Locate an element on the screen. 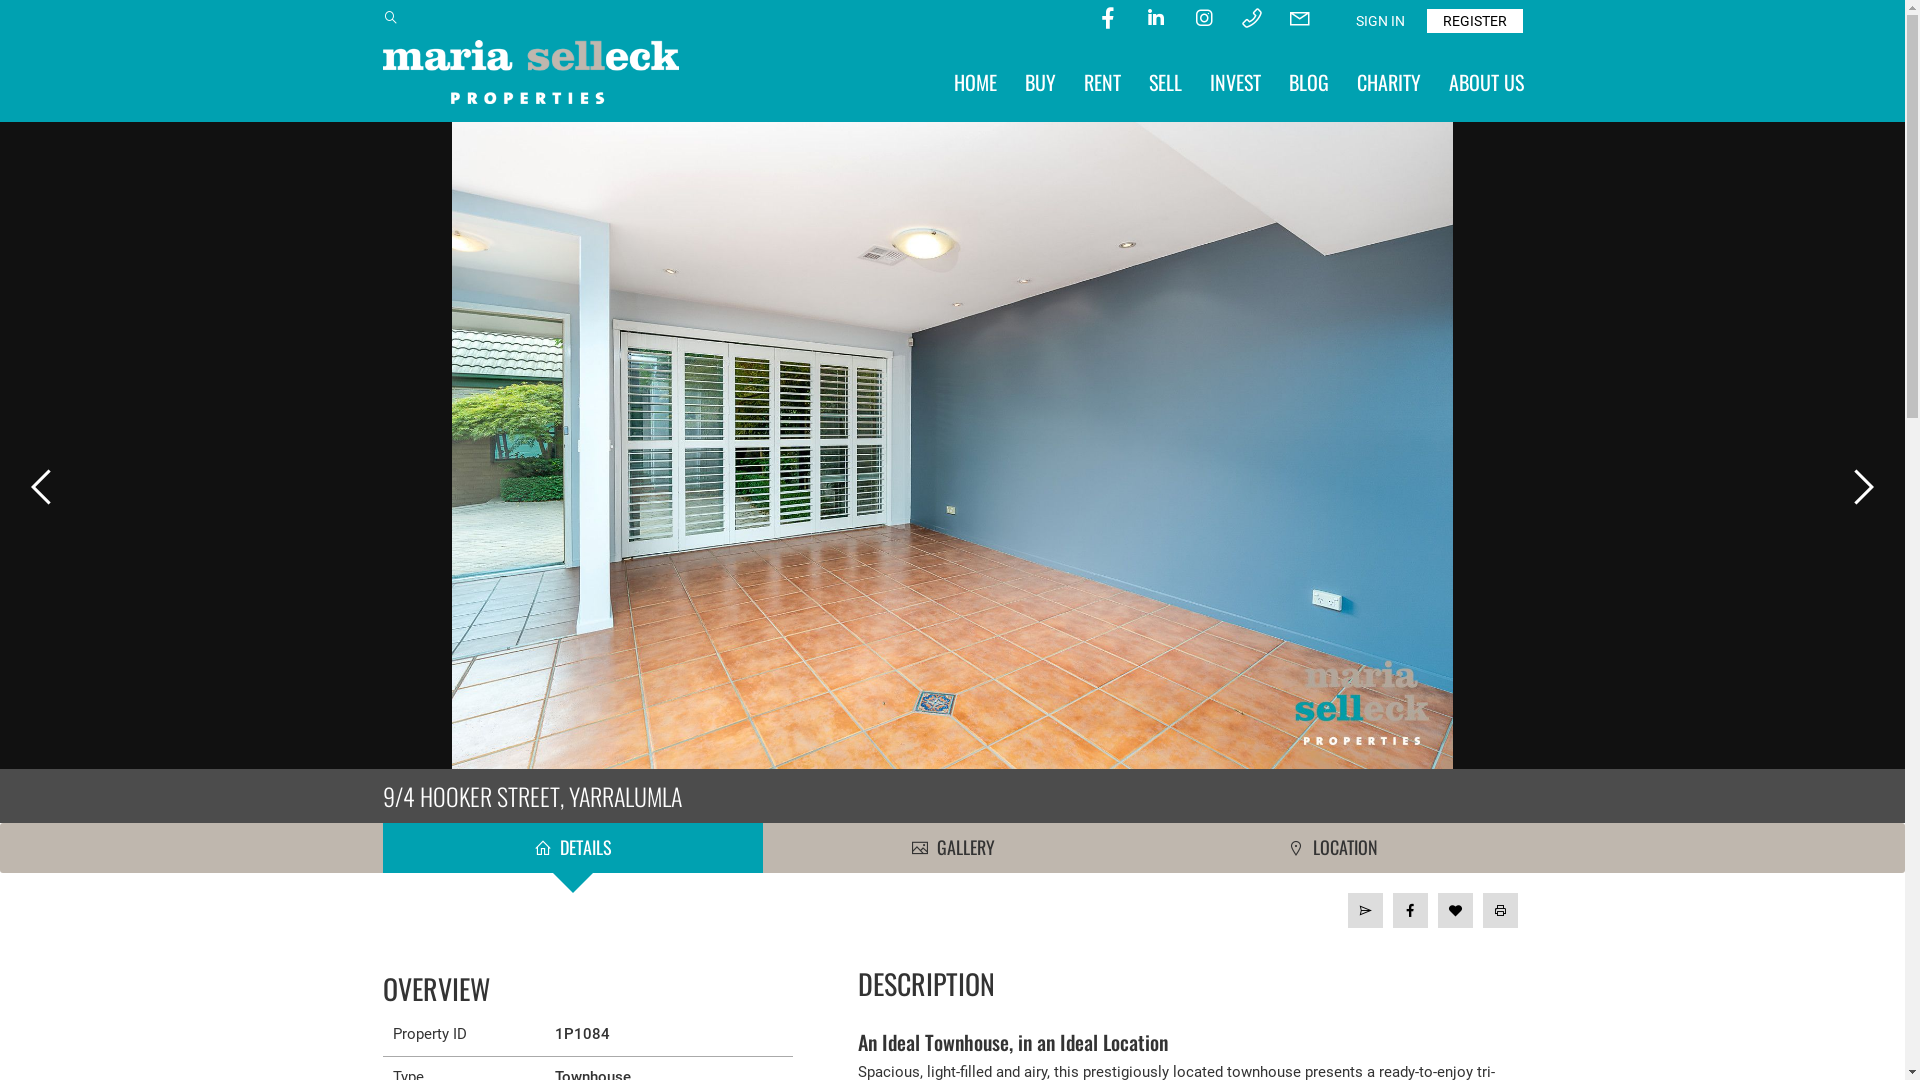 The width and height of the screenshot is (1920, 1080). SELL is located at coordinates (1164, 82).